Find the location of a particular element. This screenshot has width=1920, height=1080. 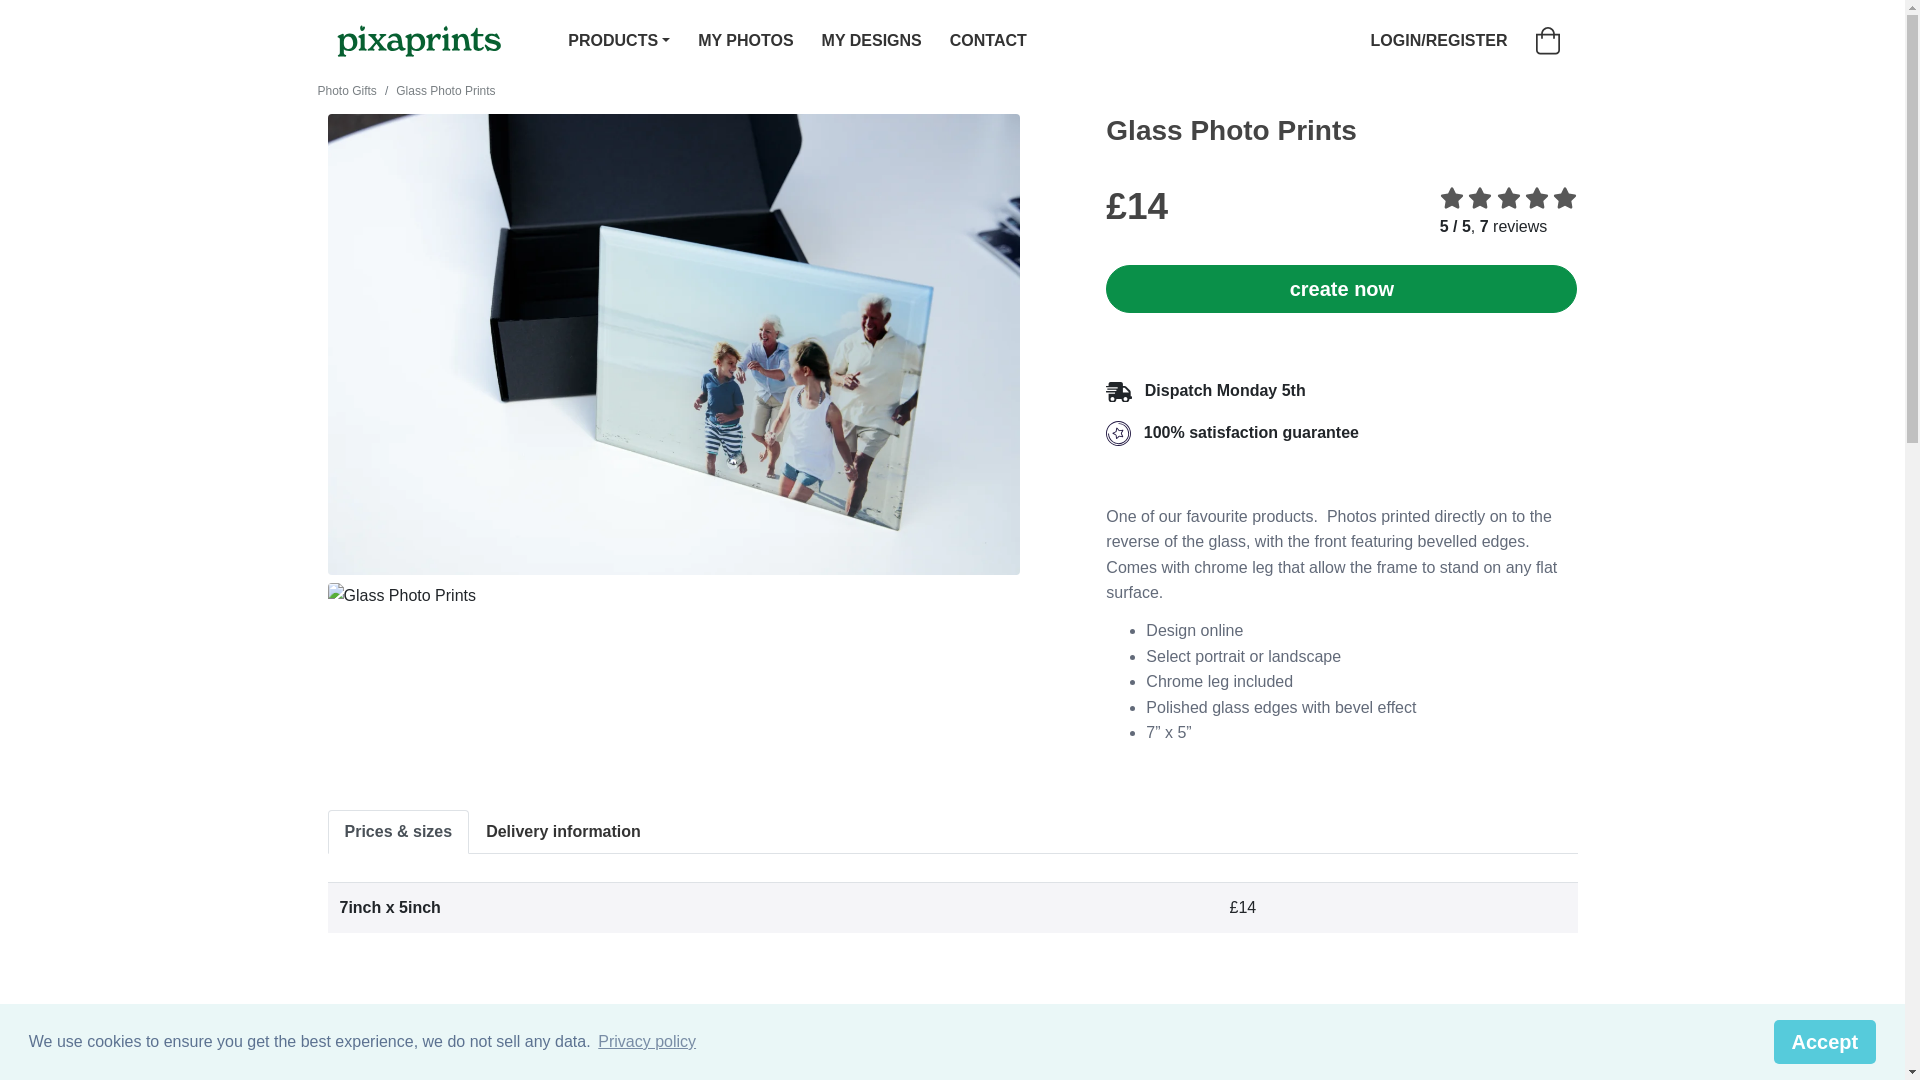

PRODUCTS is located at coordinates (618, 42).